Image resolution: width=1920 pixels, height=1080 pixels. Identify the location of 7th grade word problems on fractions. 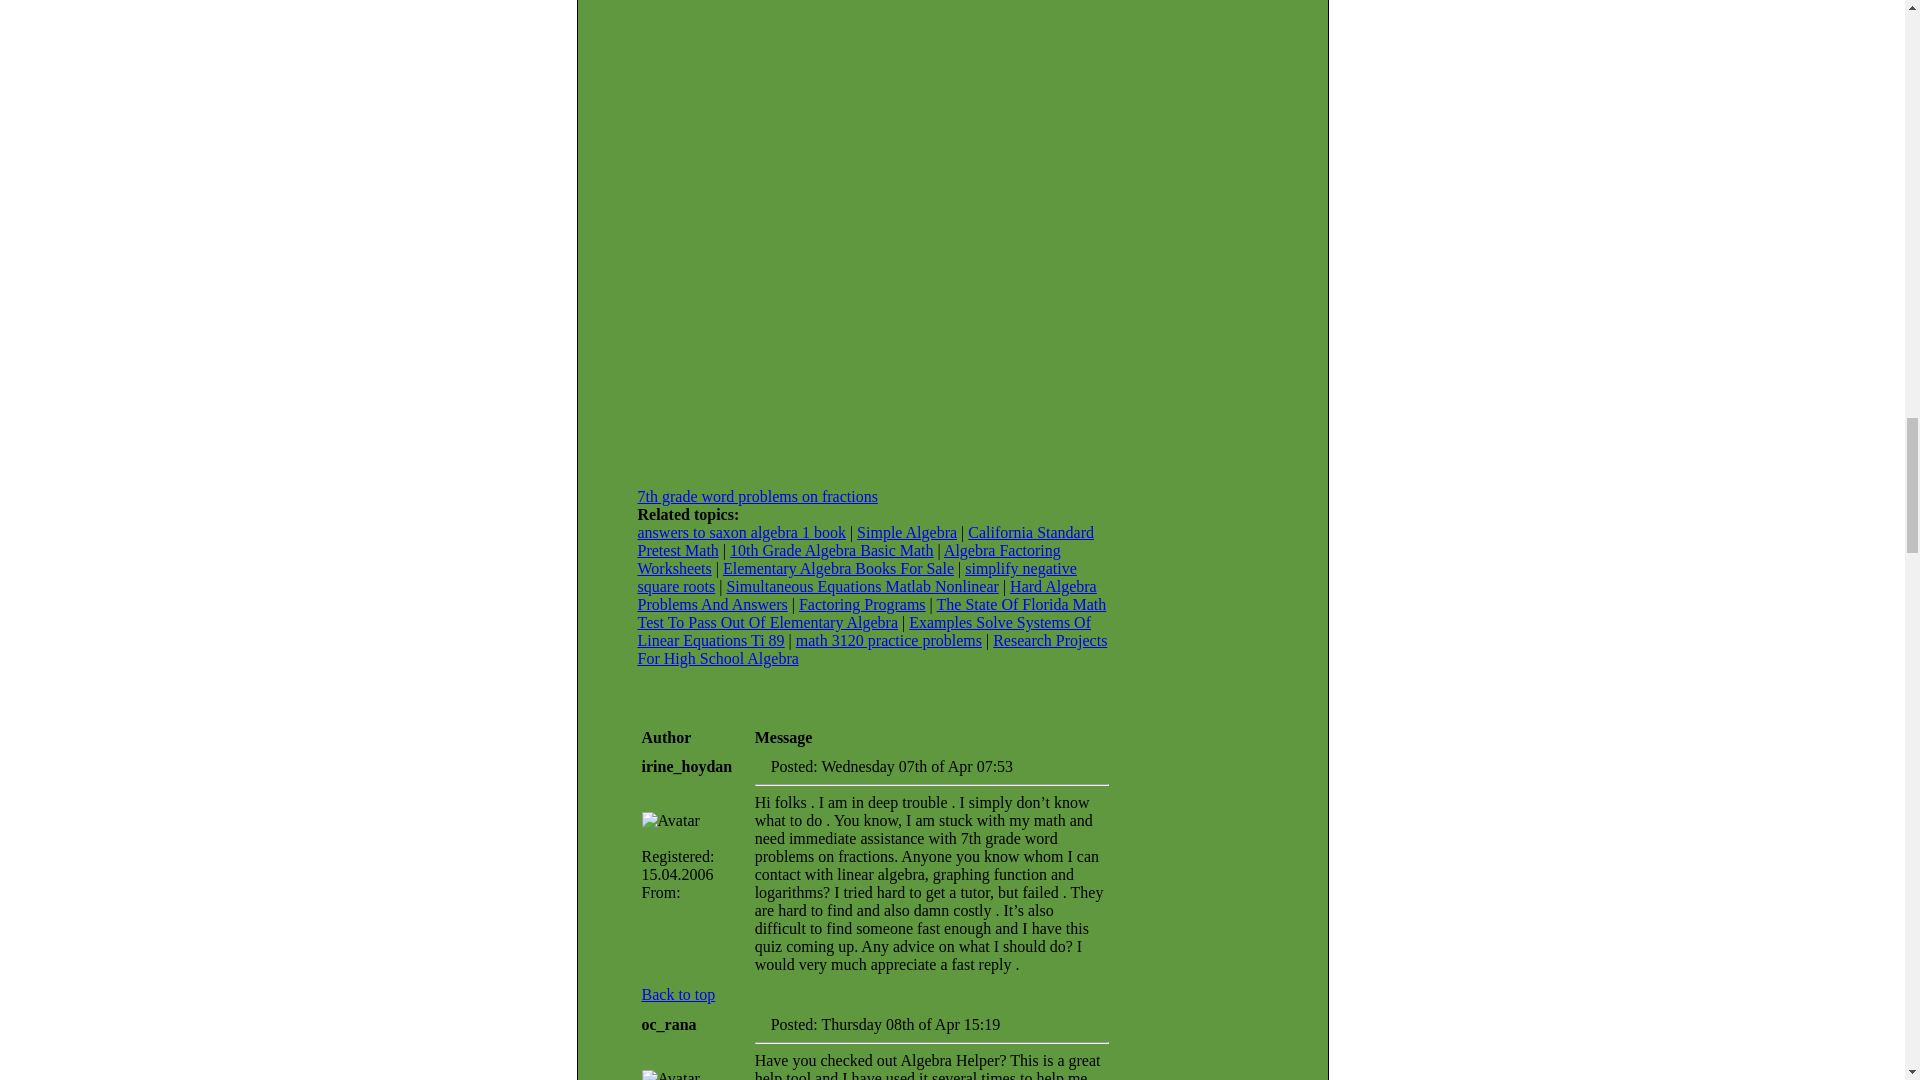
(757, 496).